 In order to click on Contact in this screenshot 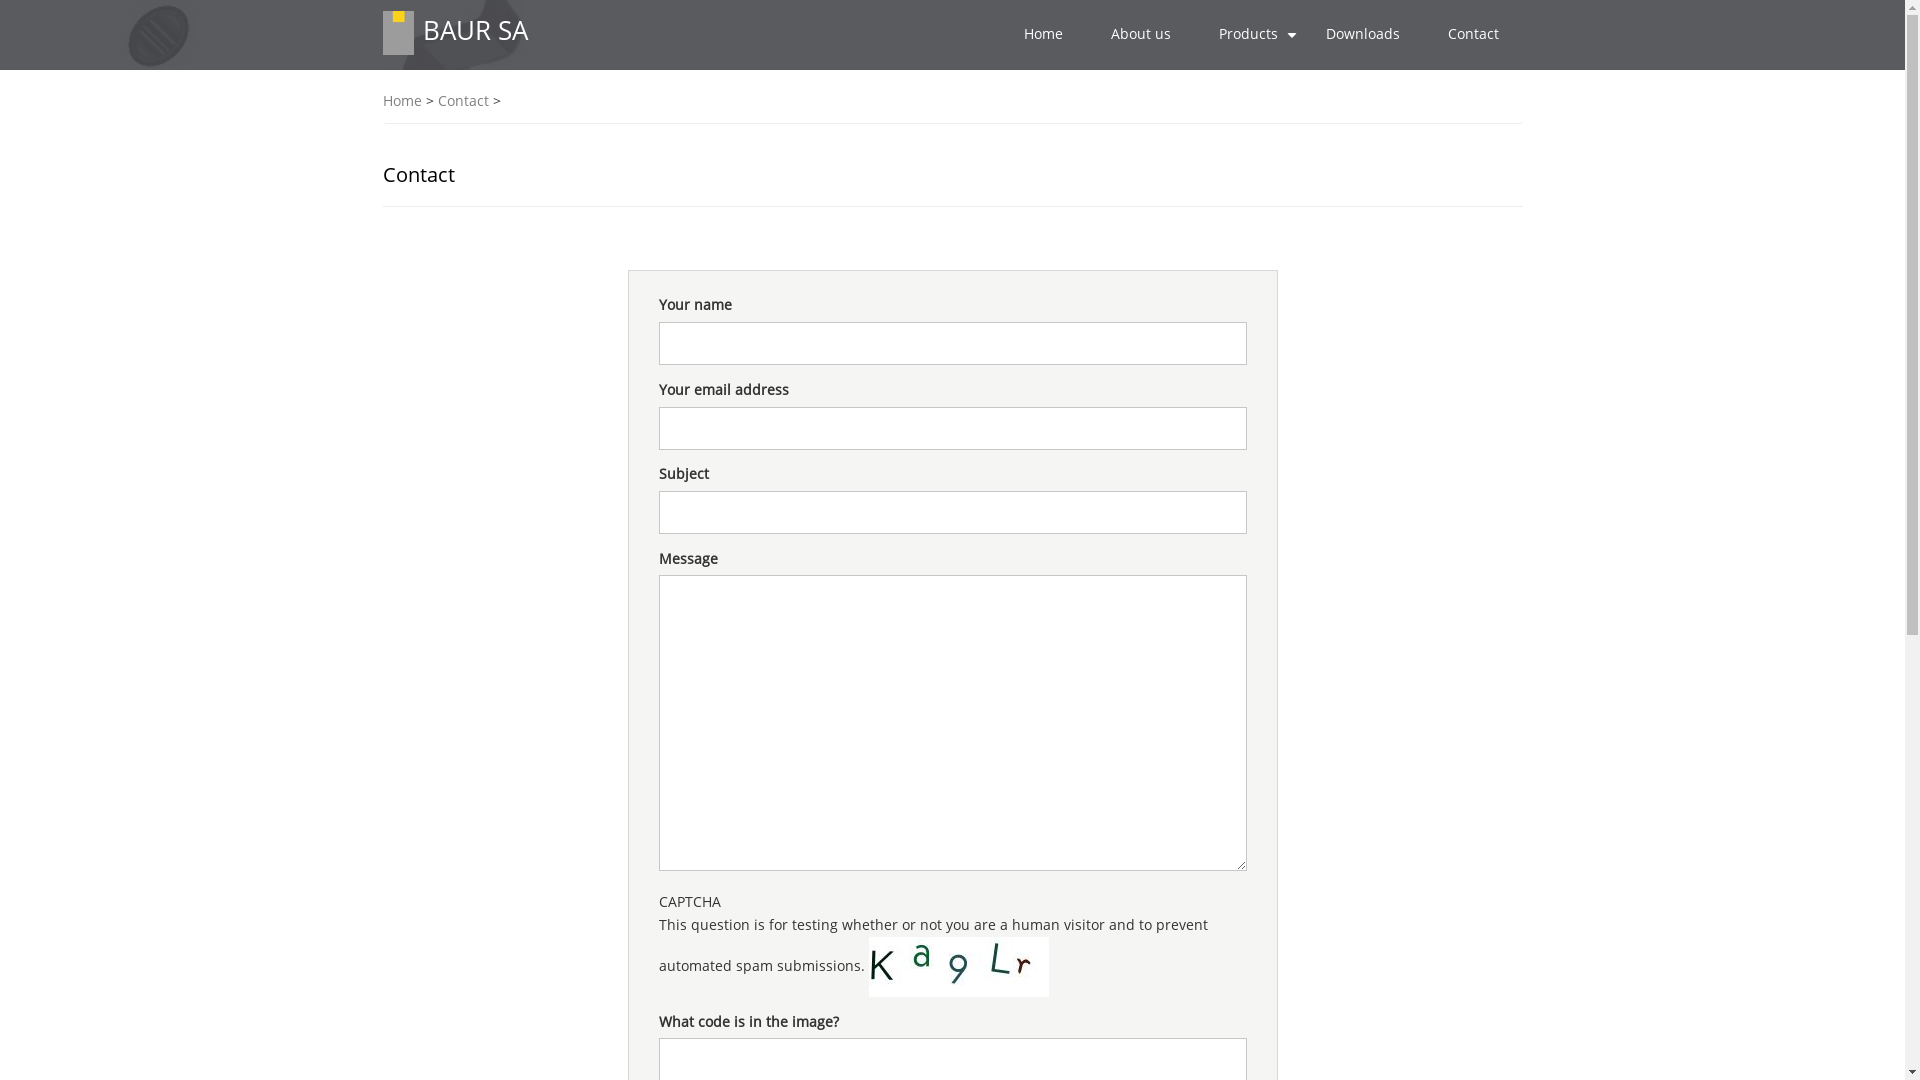, I will do `click(464, 101)`.